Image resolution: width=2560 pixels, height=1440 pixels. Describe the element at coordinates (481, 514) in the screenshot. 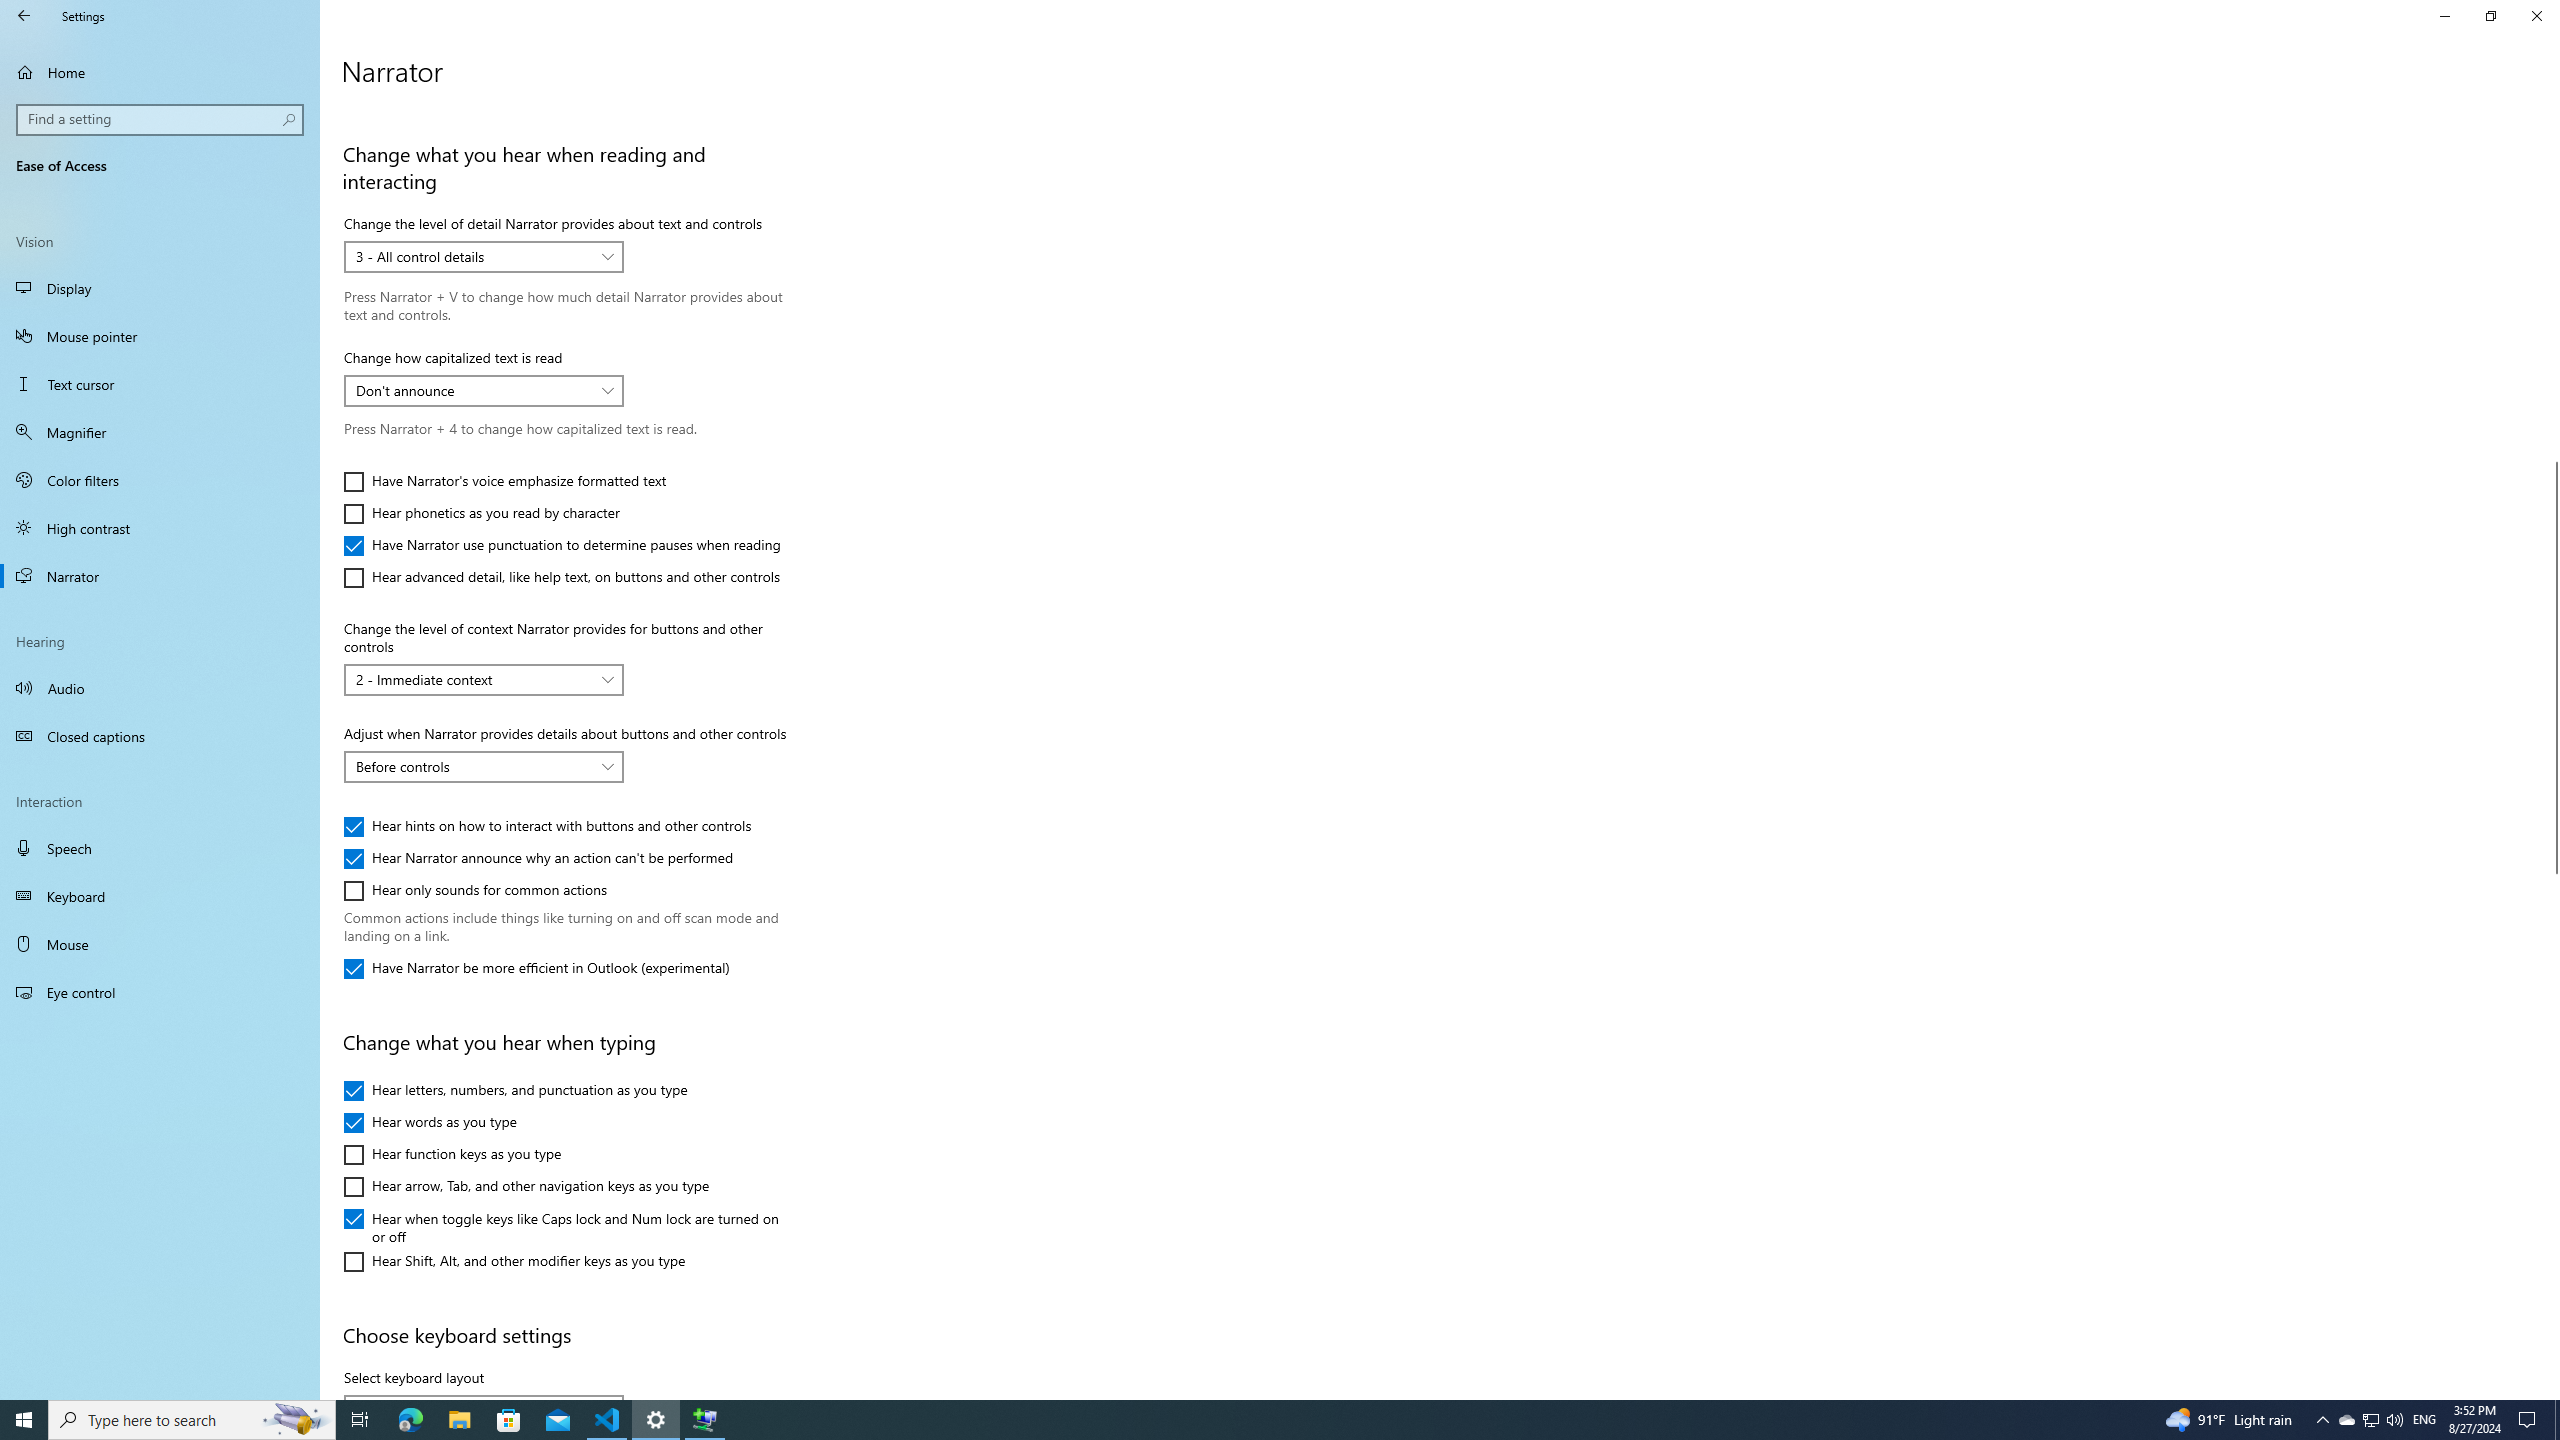

I see `Hear phonetics as you read by character` at that location.